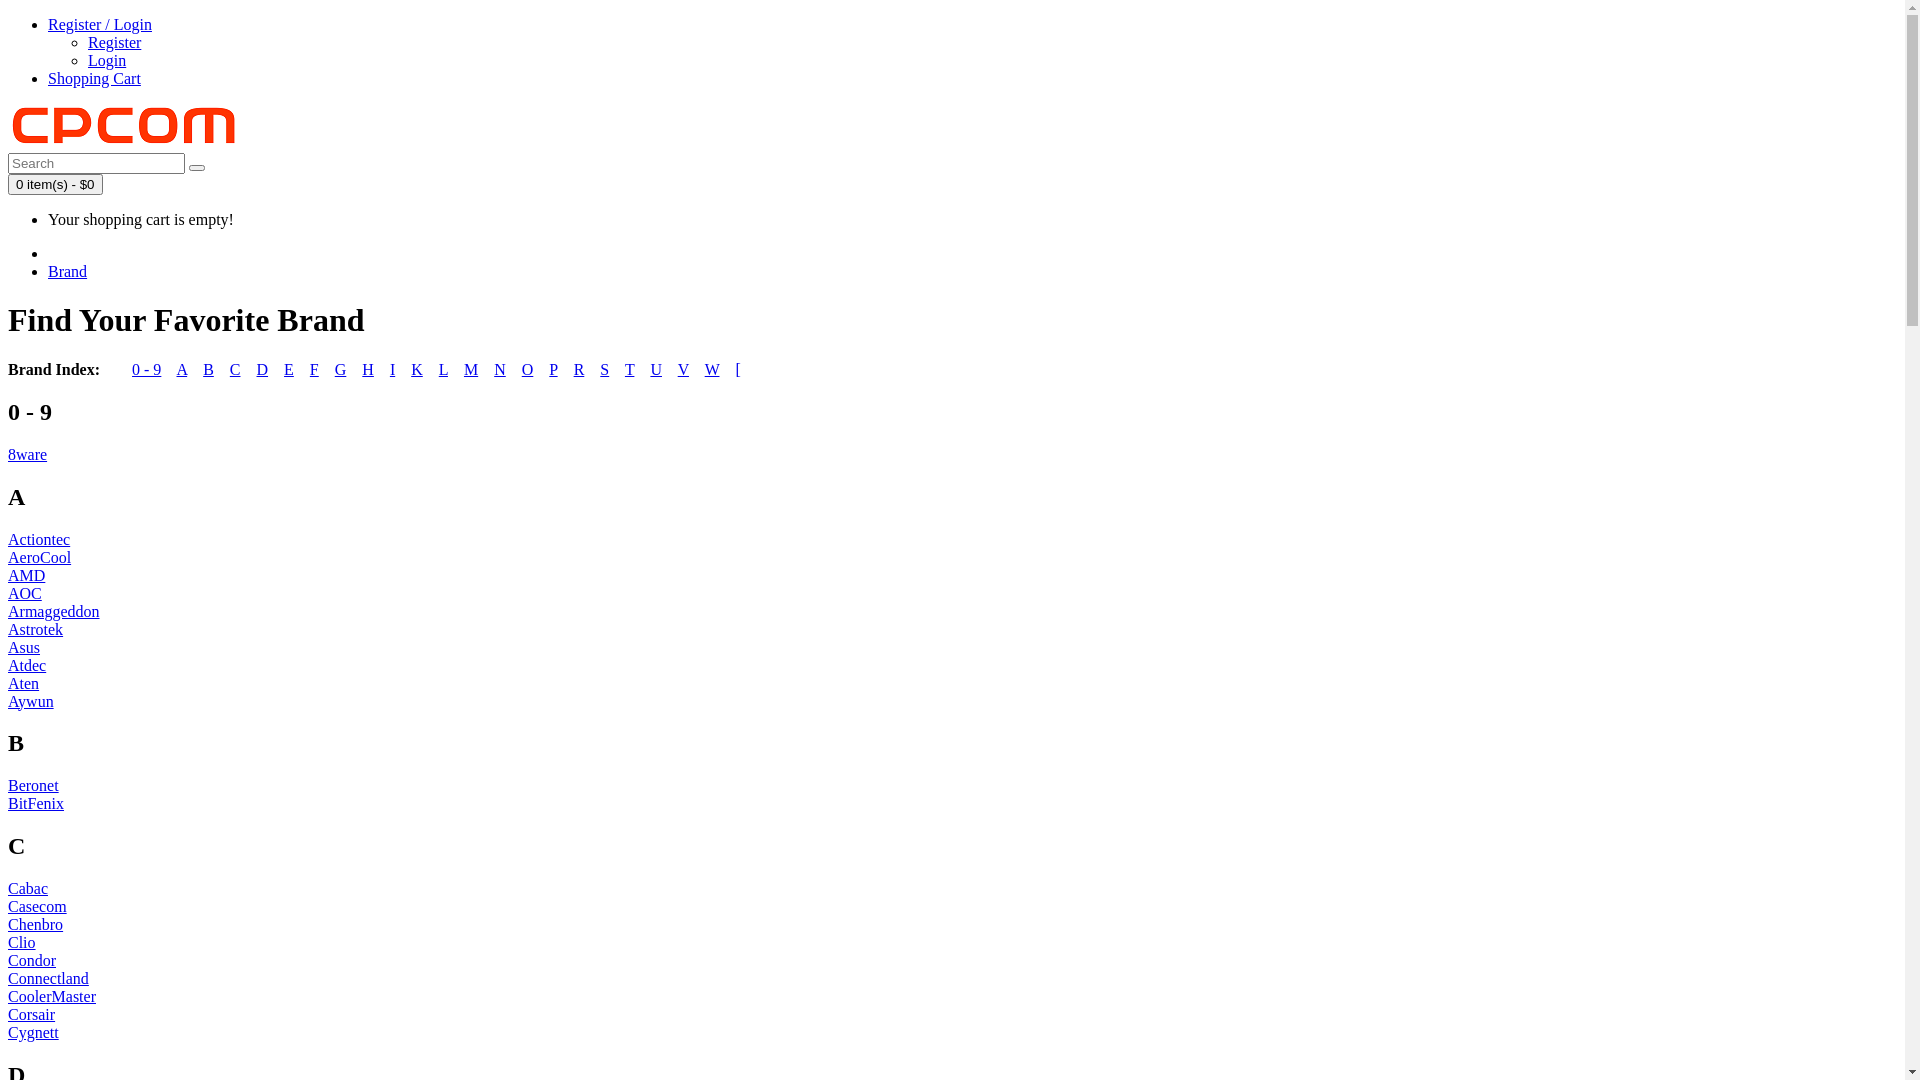 The image size is (1920, 1080). What do you see at coordinates (444, 370) in the screenshot?
I see `L` at bounding box center [444, 370].